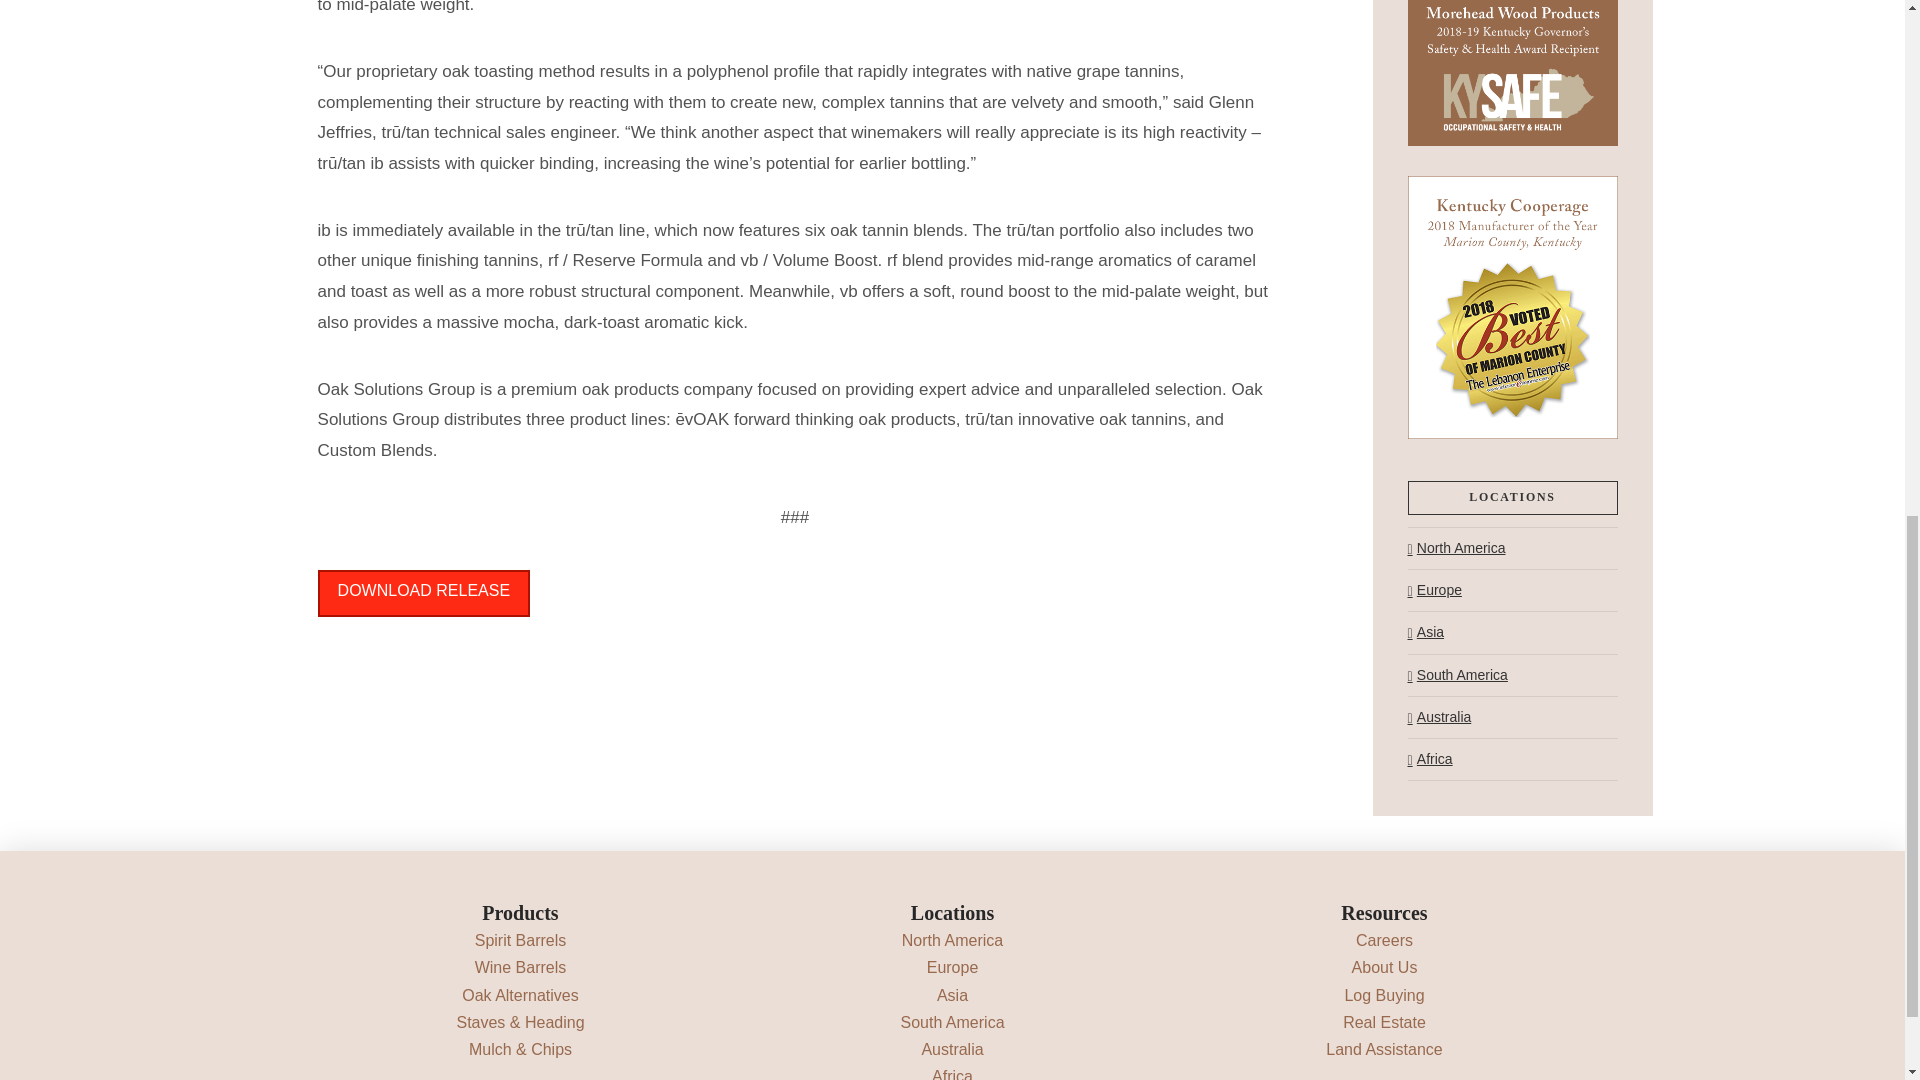  Describe the element at coordinates (1430, 758) in the screenshot. I see `Africa` at that location.